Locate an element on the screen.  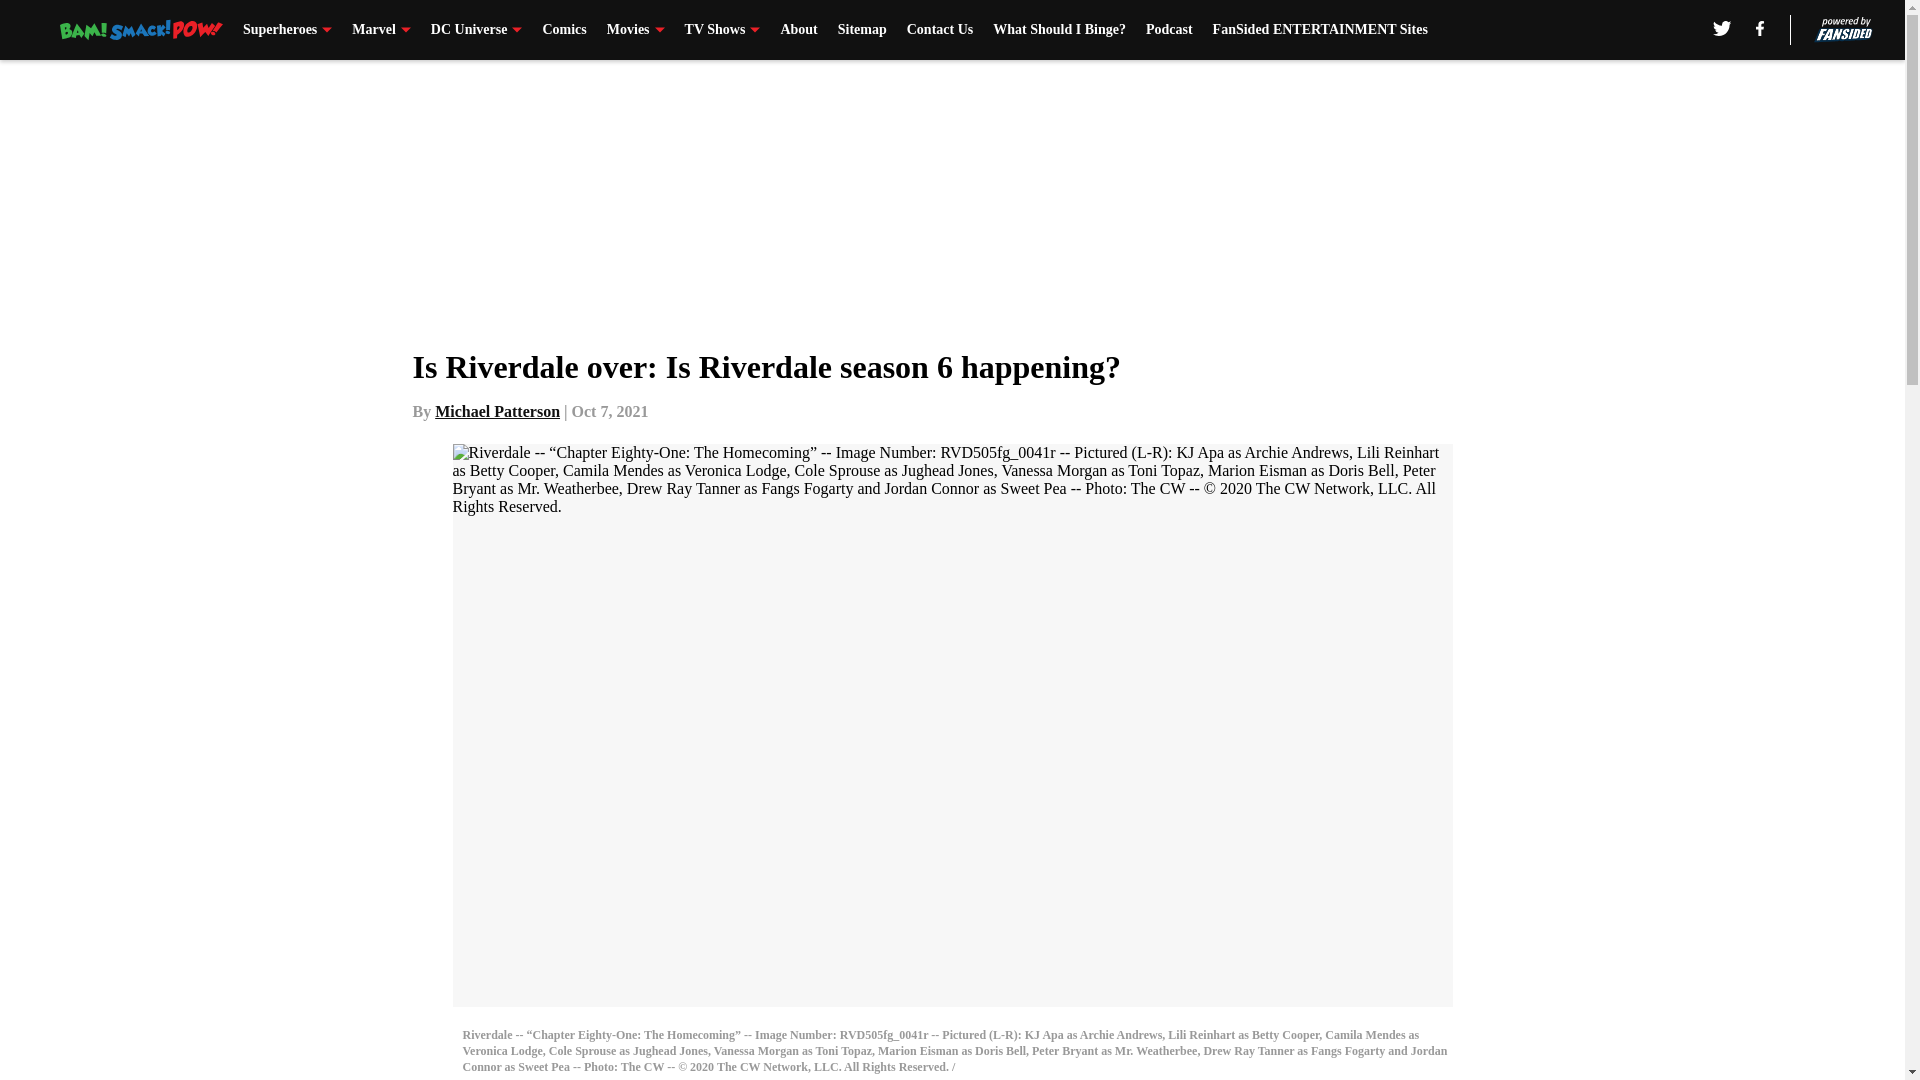
What Should I Binge? is located at coordinates (1058, 30).